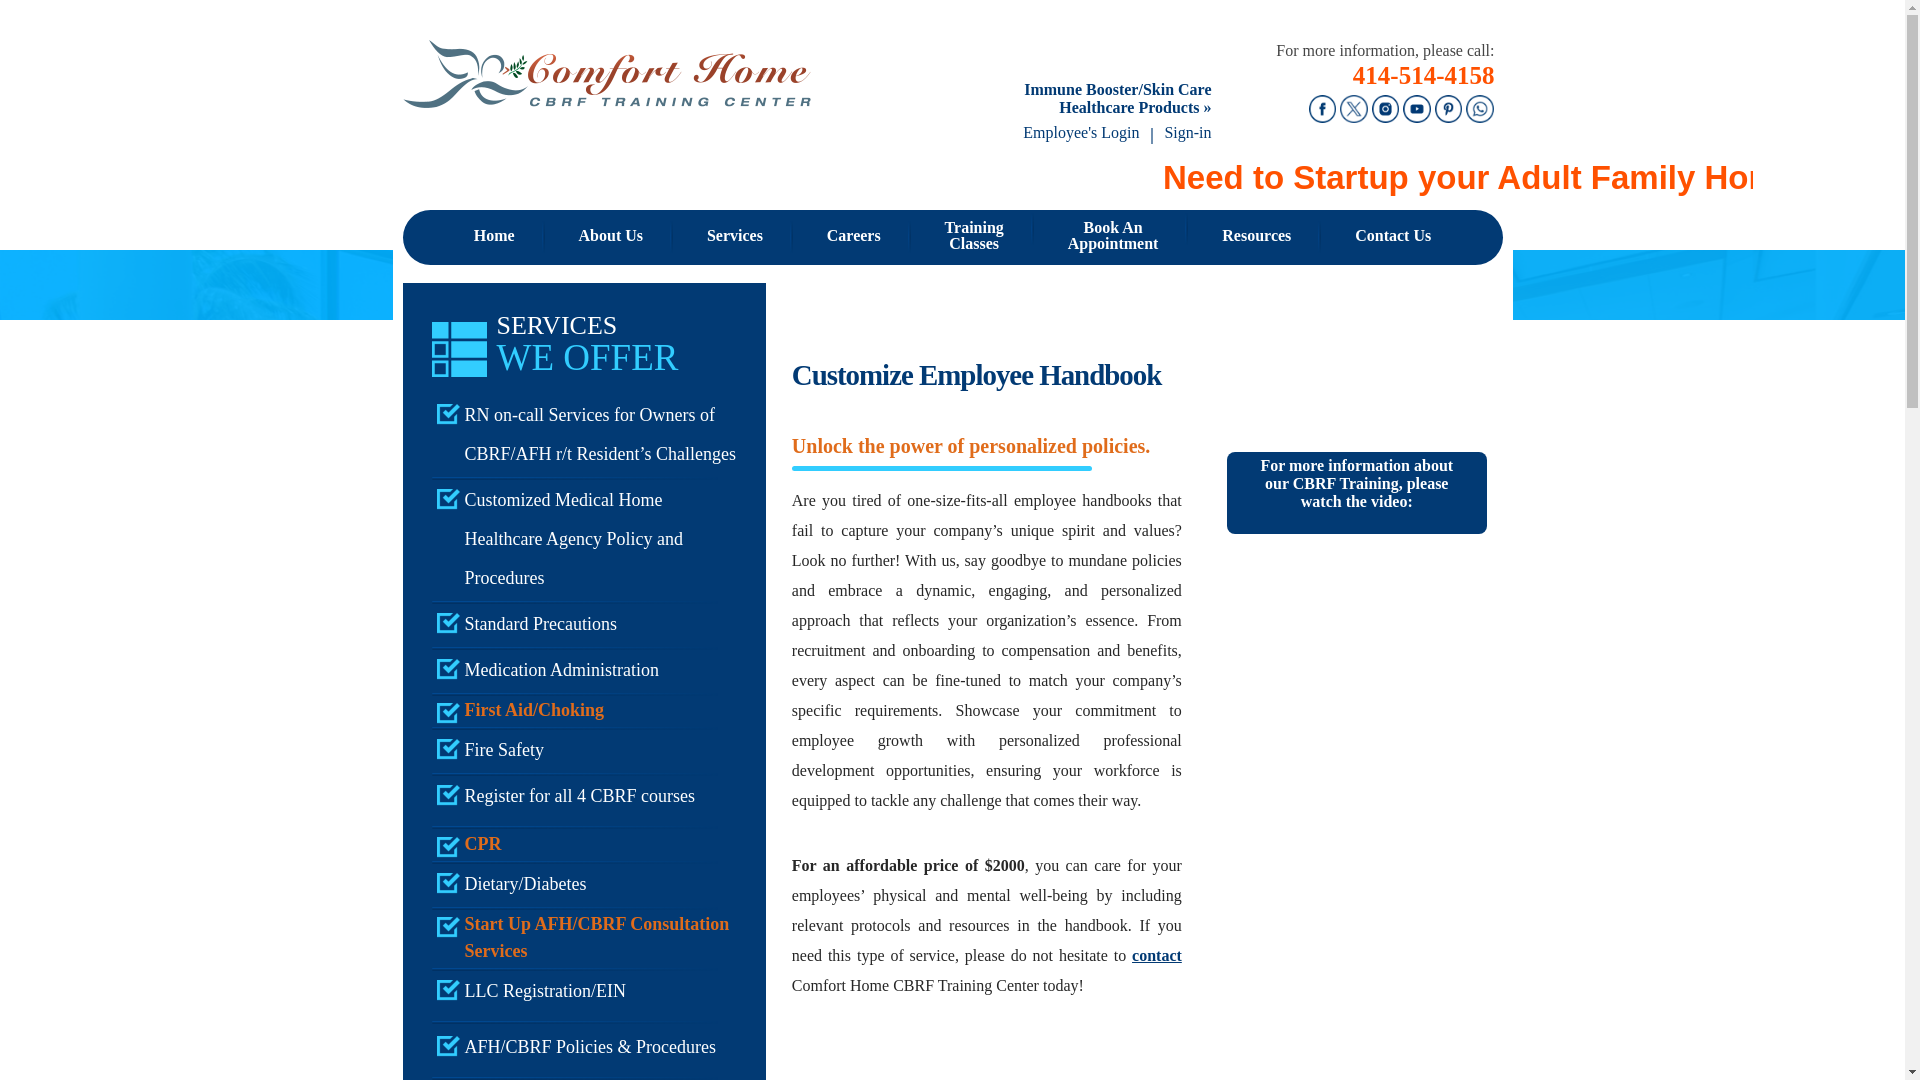 This screenshot has height=1080, width=1920. Describe the element at coordinates (974, 236) in the screenshot. I see `Medication Administration` at that location.